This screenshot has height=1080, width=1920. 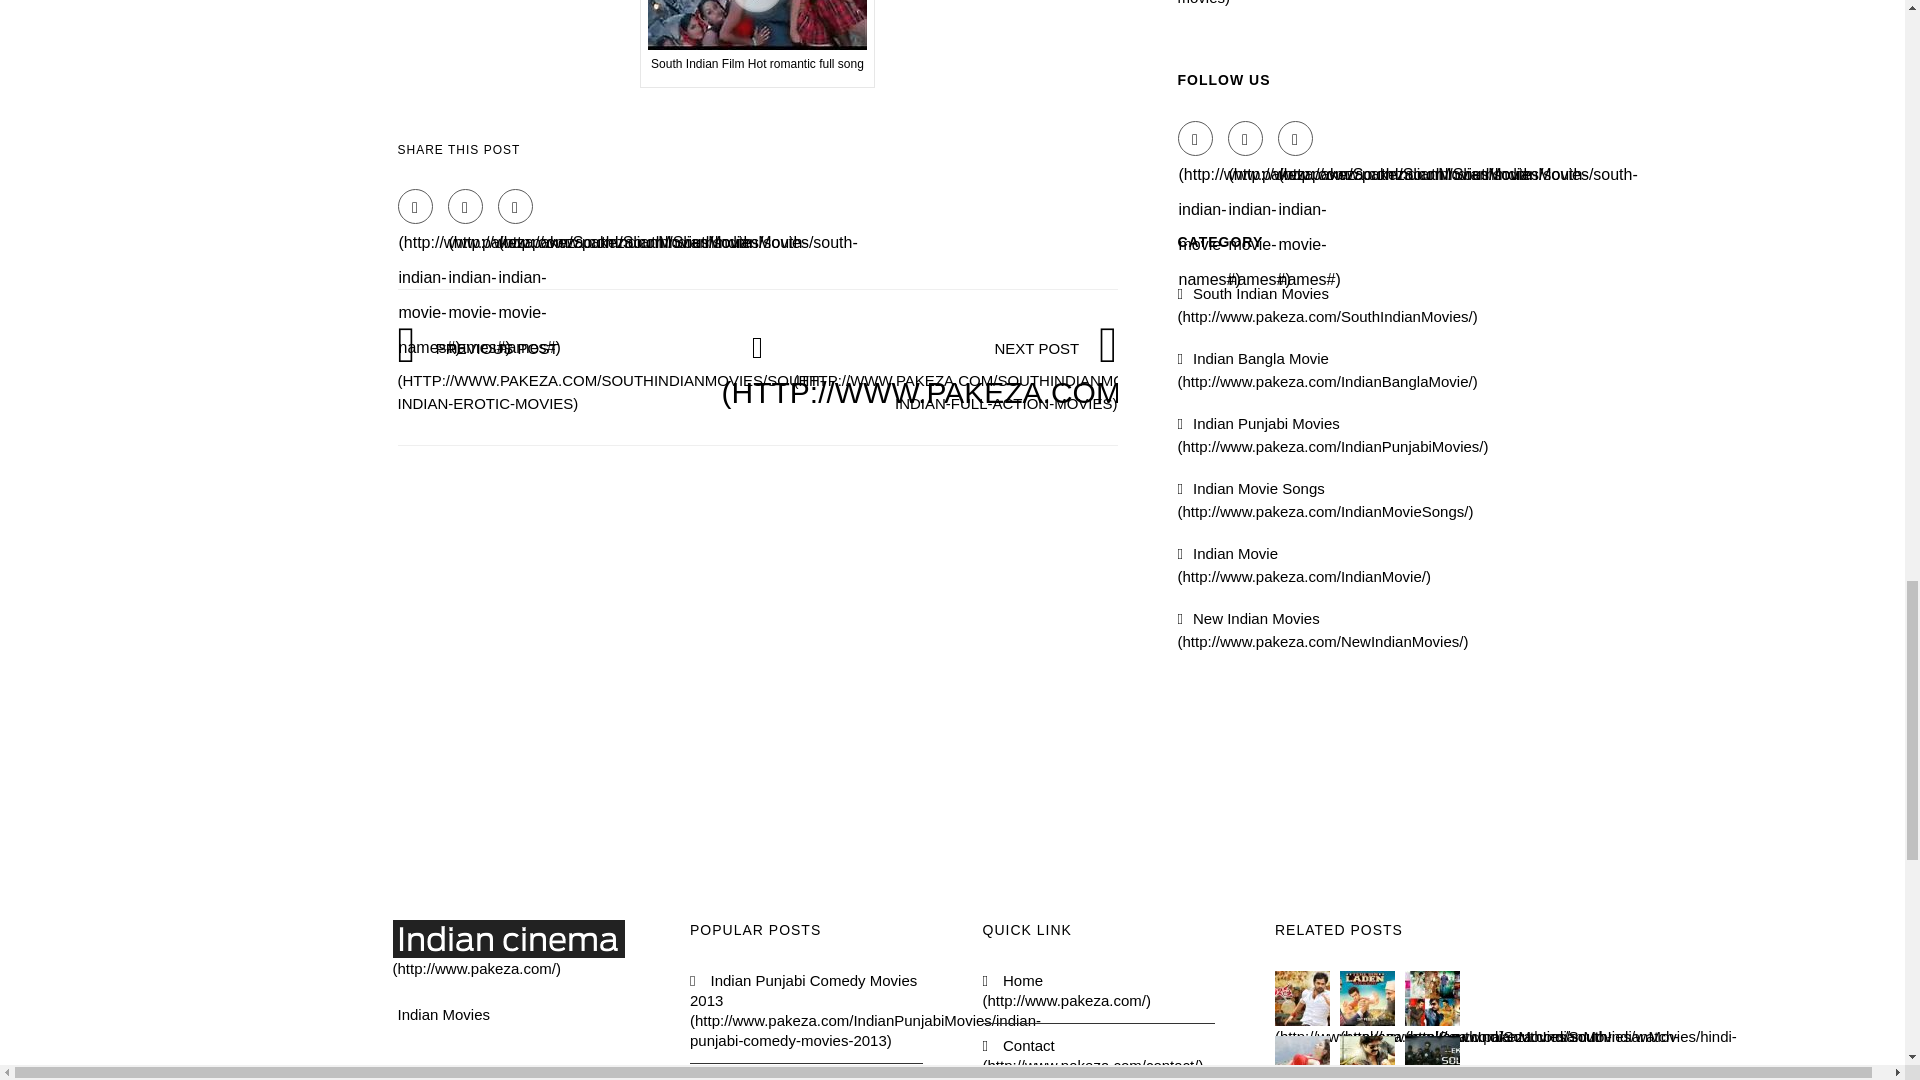 What do you see at coordinates (1328, 305) in the screenshot?
I see `View all posts filed under South Indian Movies` at bounding box center [1328, 305].